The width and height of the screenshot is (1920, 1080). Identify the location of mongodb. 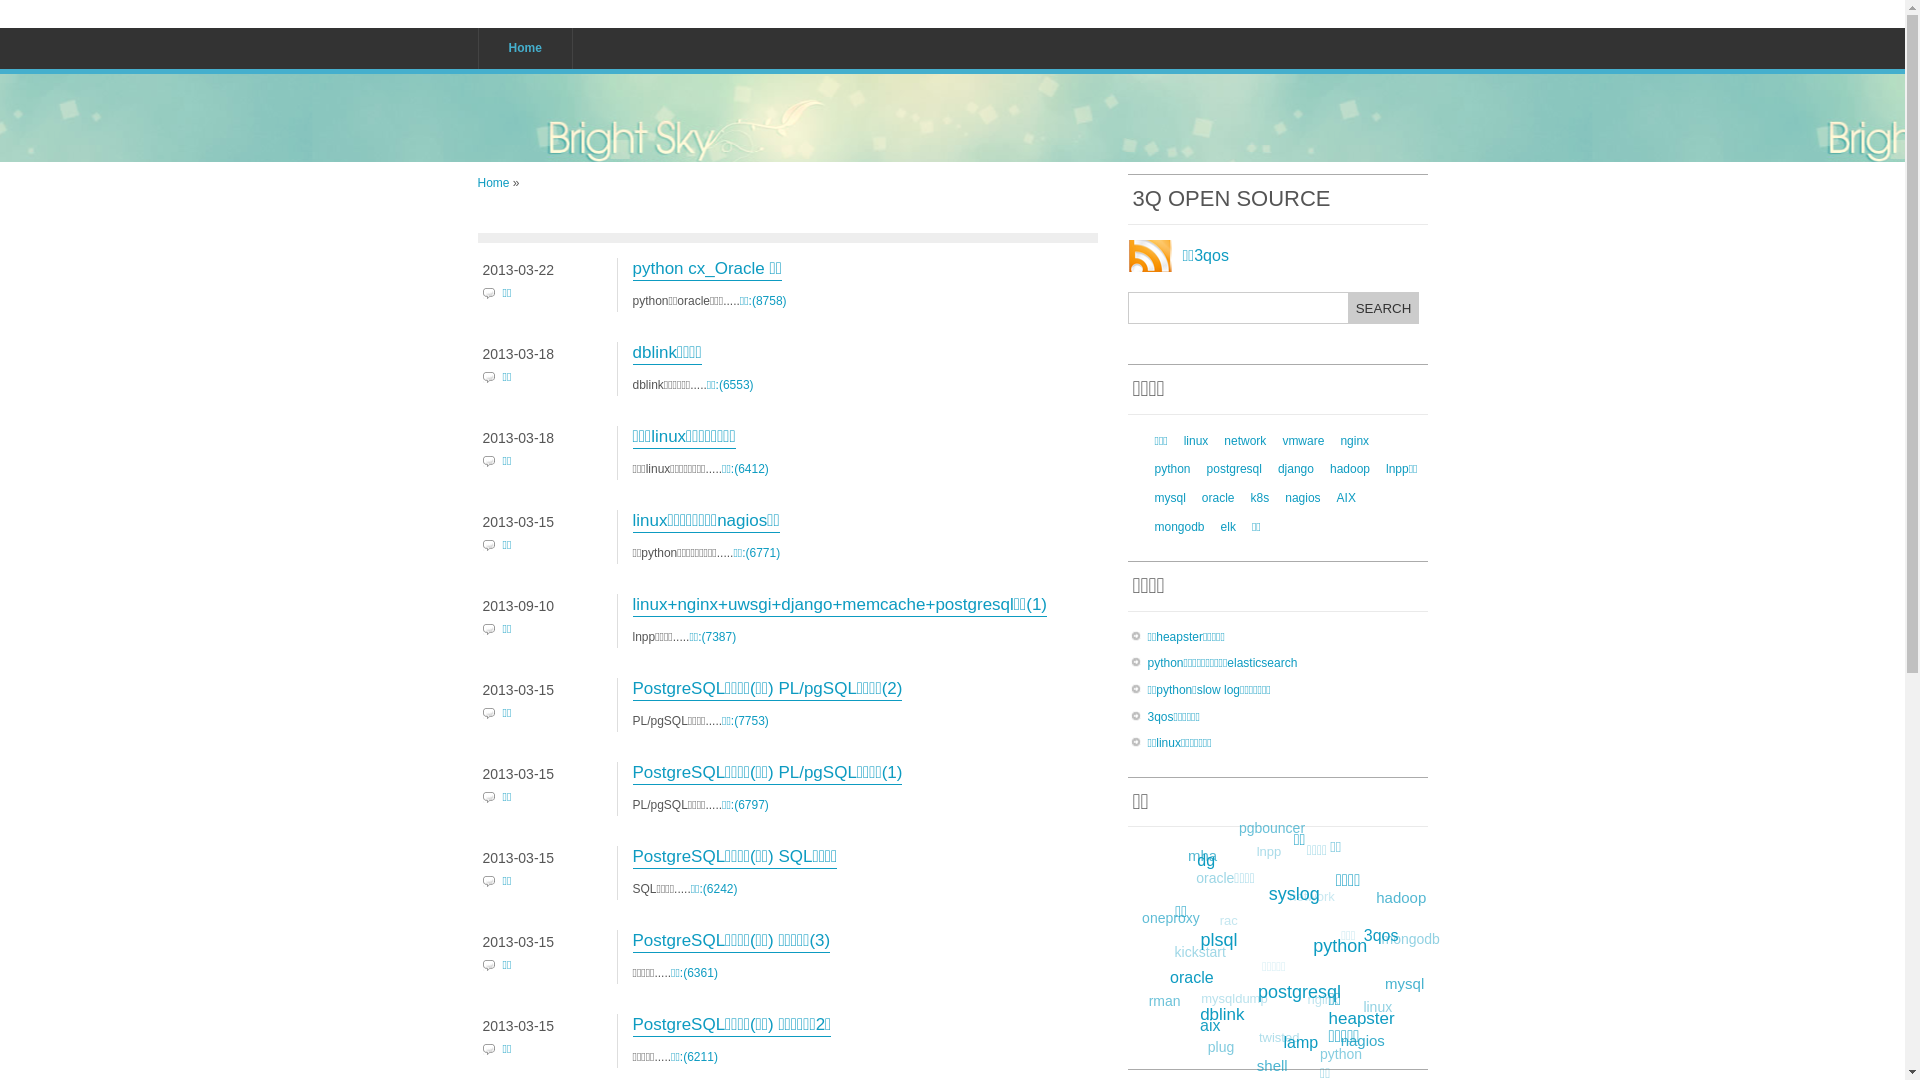
(1179, 527).